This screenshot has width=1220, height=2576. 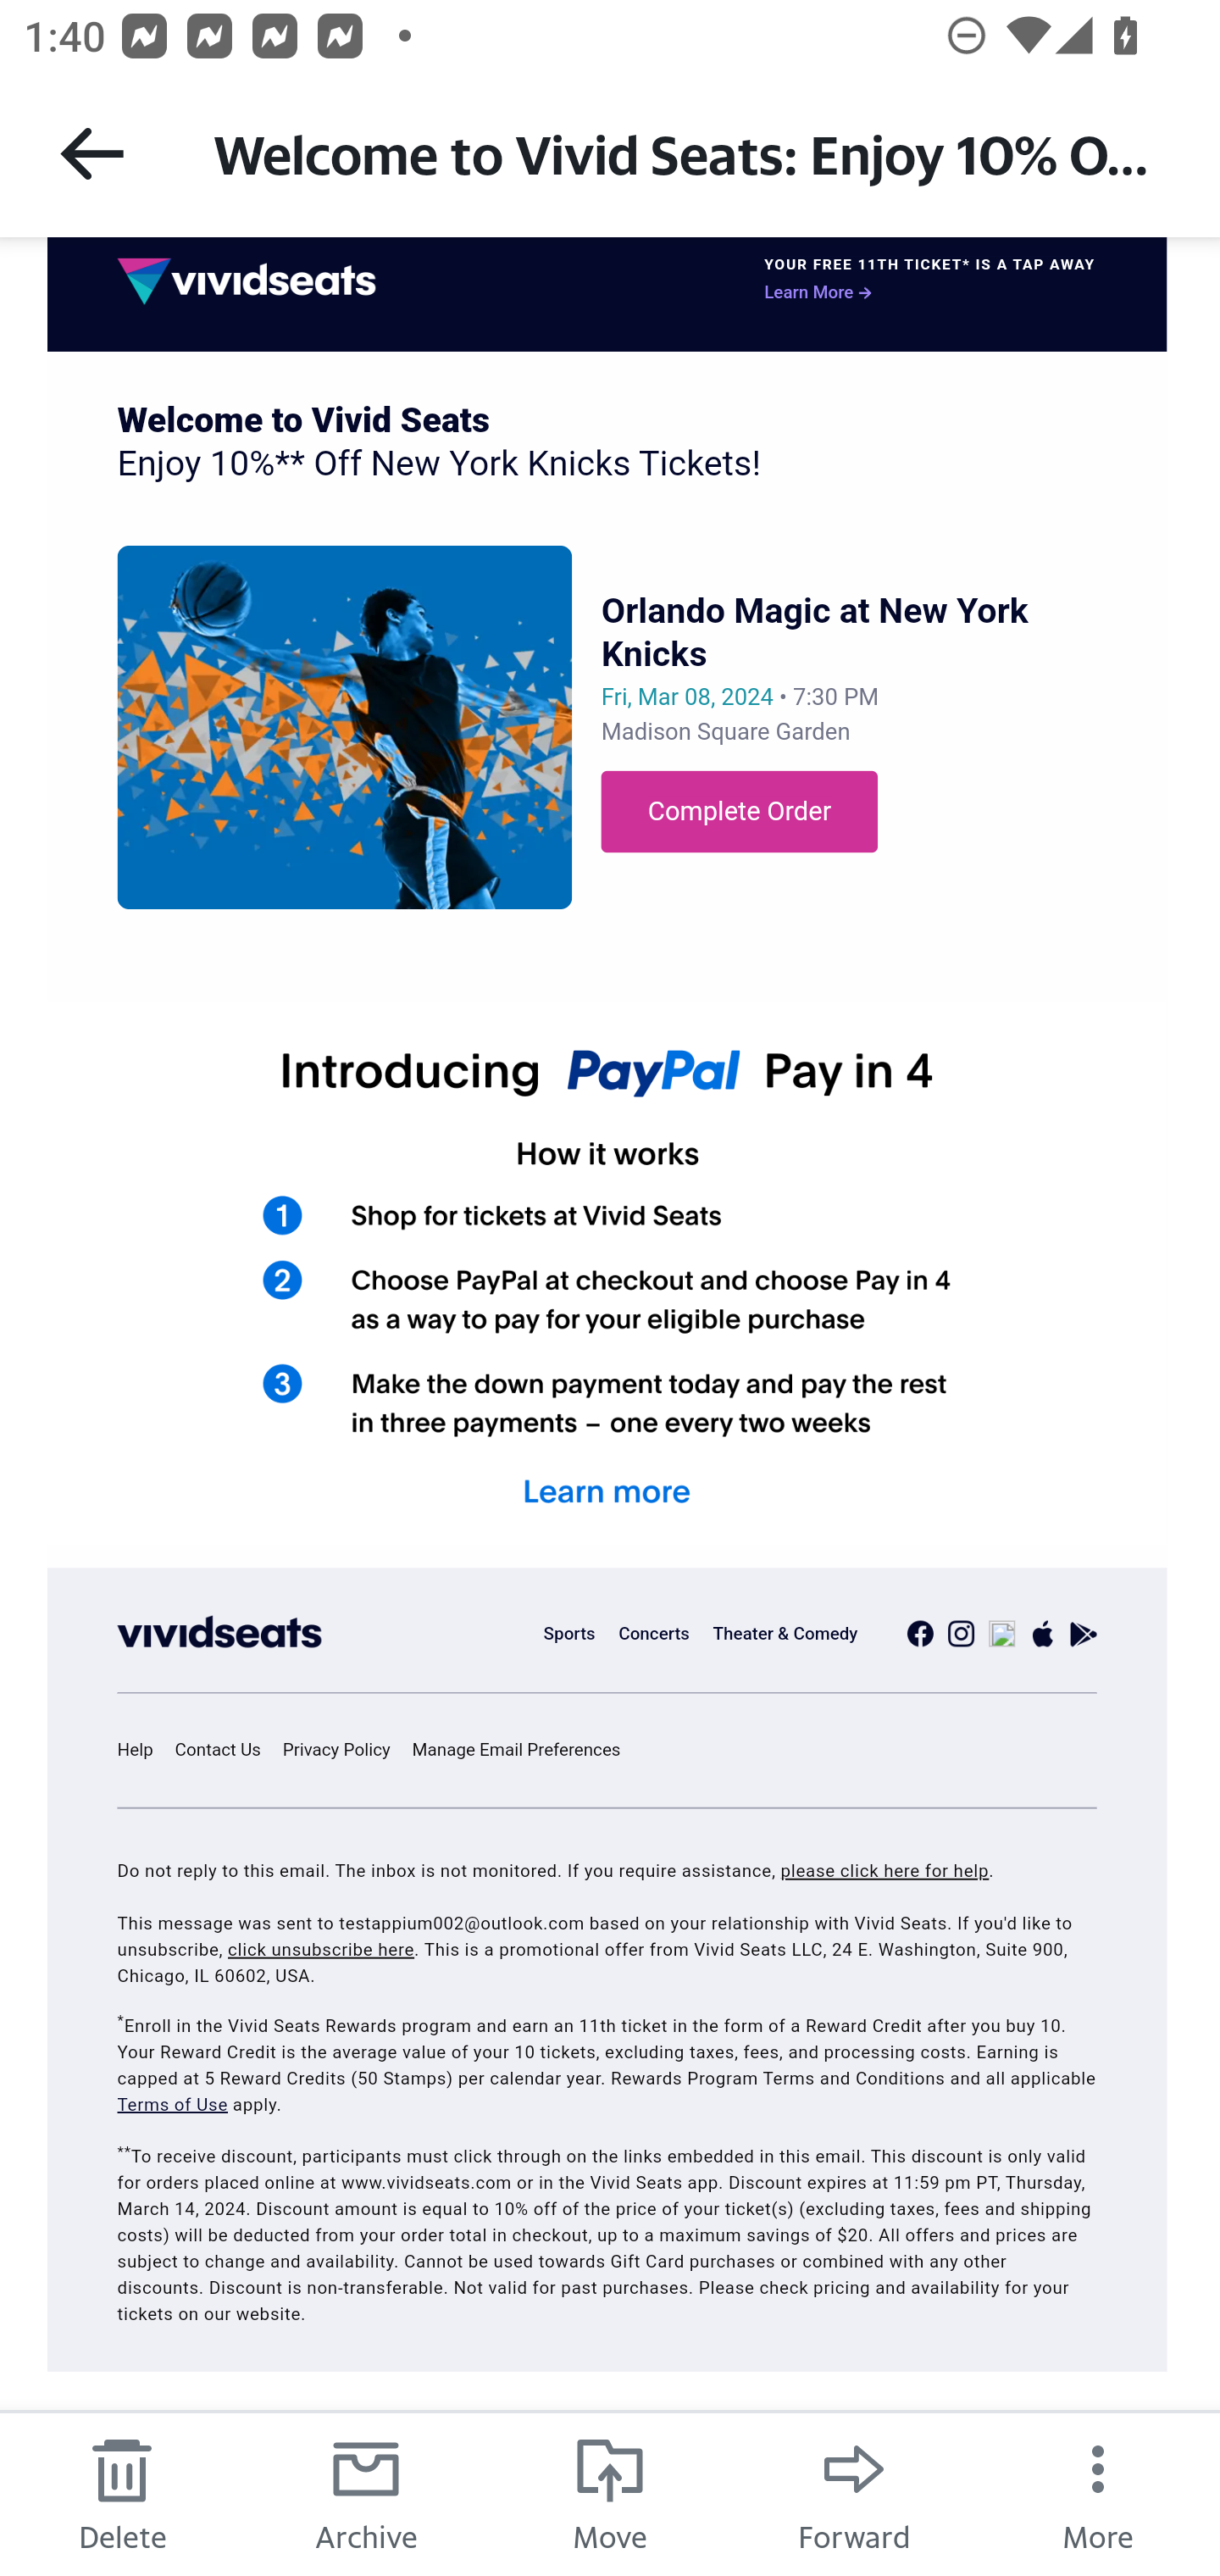 I want to click on Concerts, so click(x=652, y=1633).